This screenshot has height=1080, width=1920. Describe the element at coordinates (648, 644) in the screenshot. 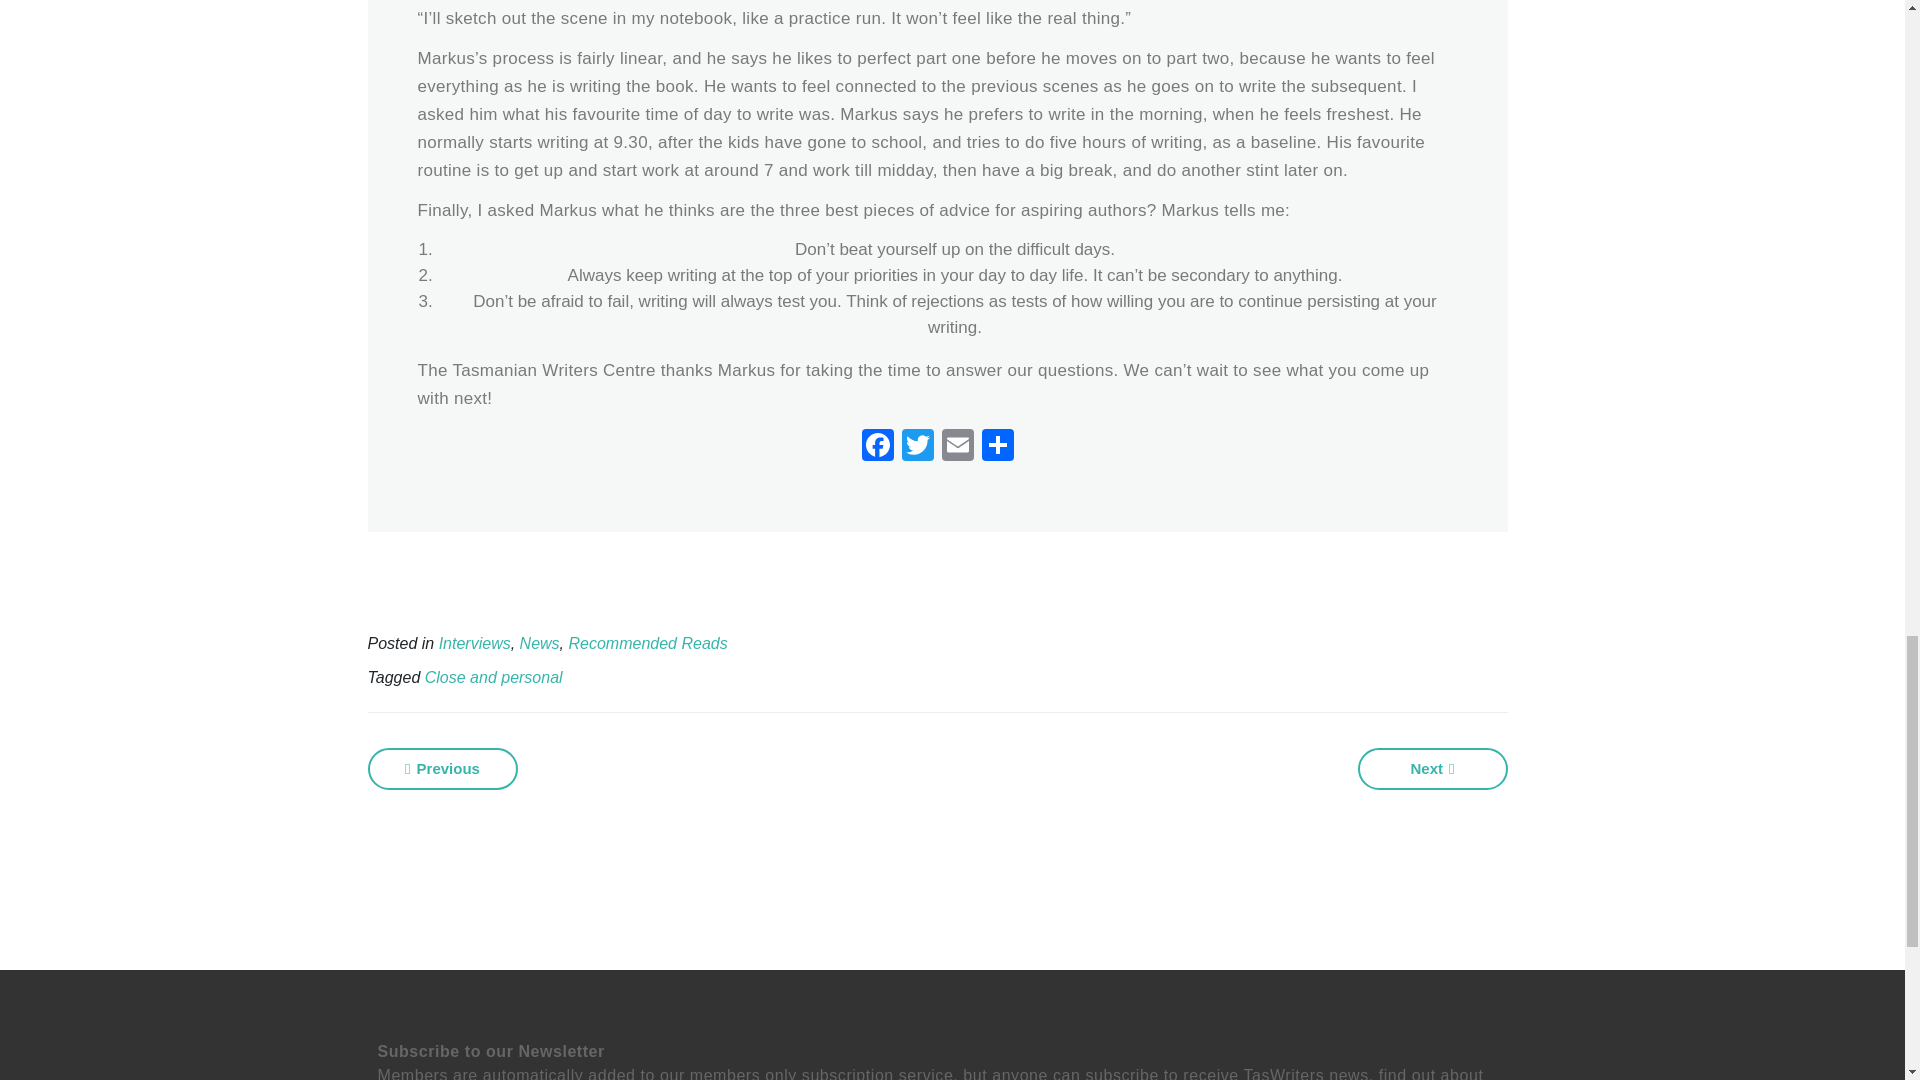

I see `Recommended Reads` at that location.